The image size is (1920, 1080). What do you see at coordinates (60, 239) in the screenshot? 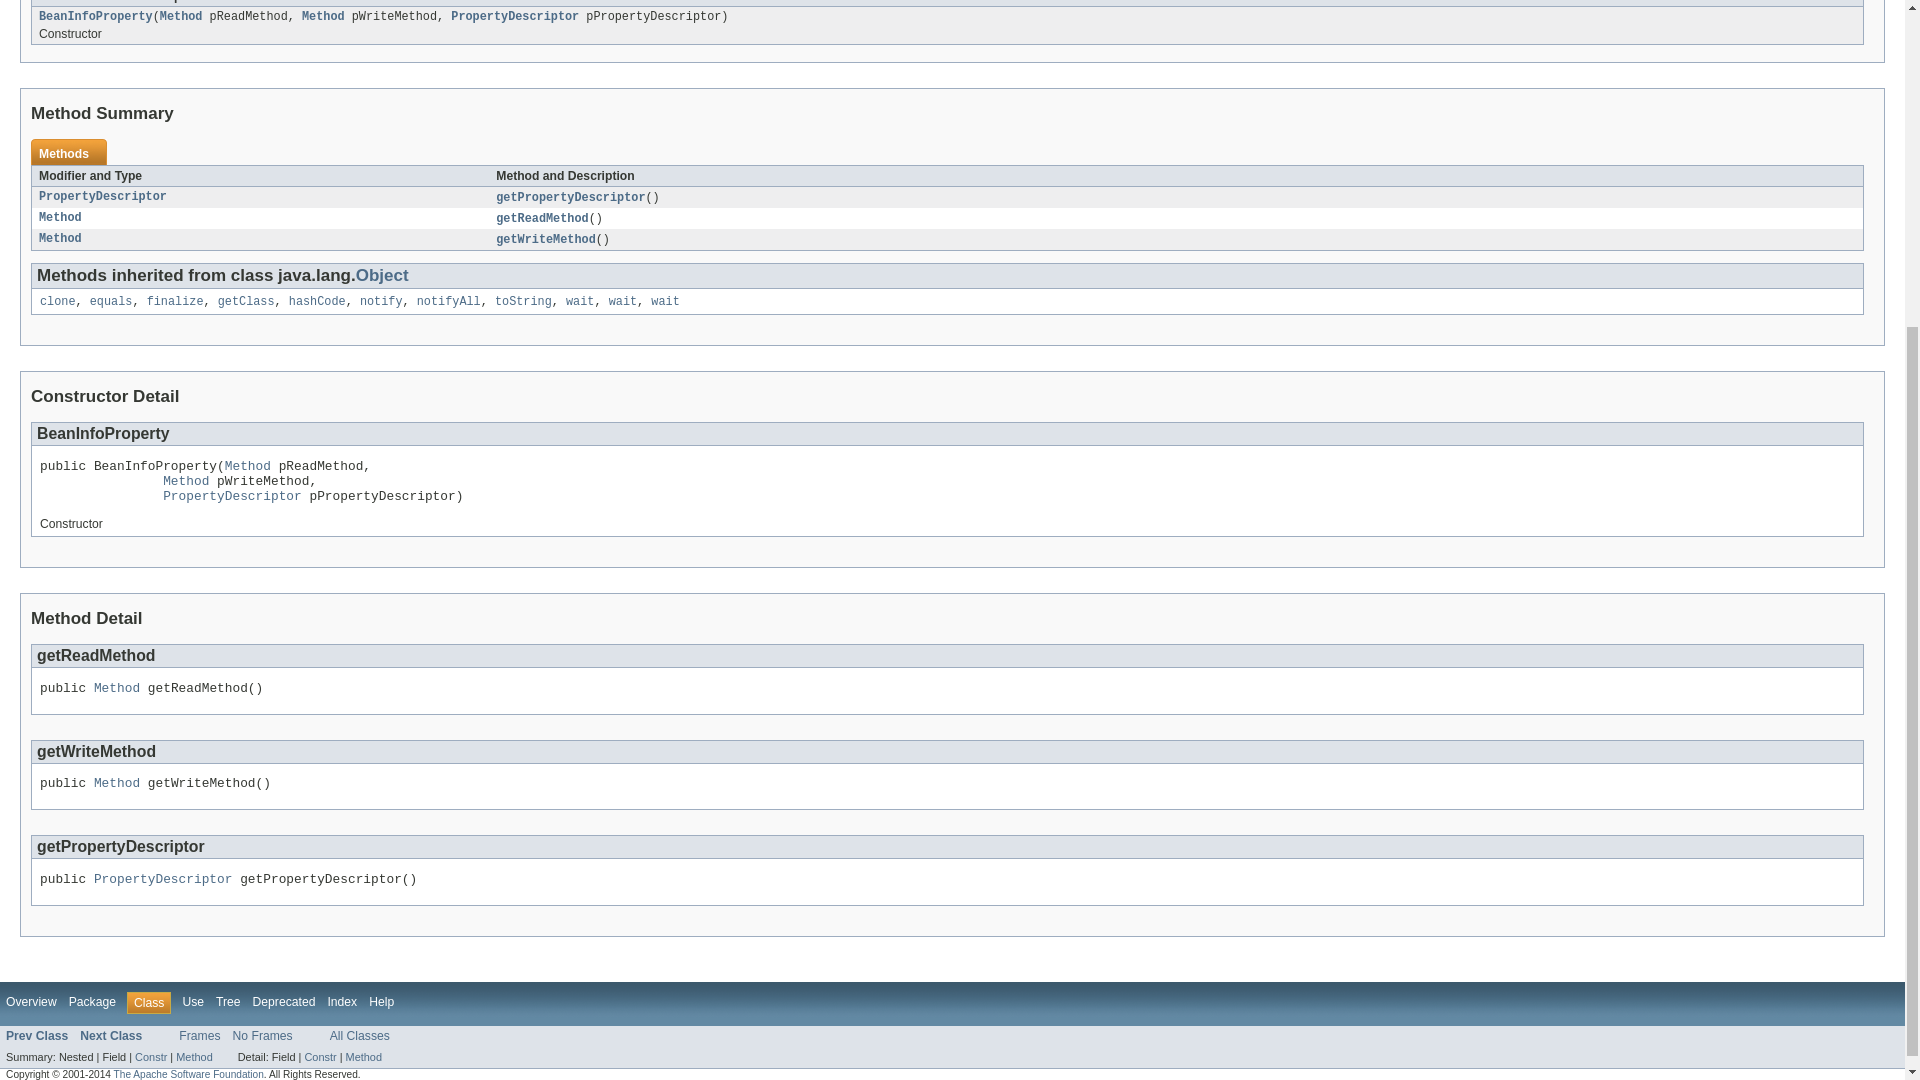
I see `class or interface in java.lang.reflect` at bounding box center [60, 239].